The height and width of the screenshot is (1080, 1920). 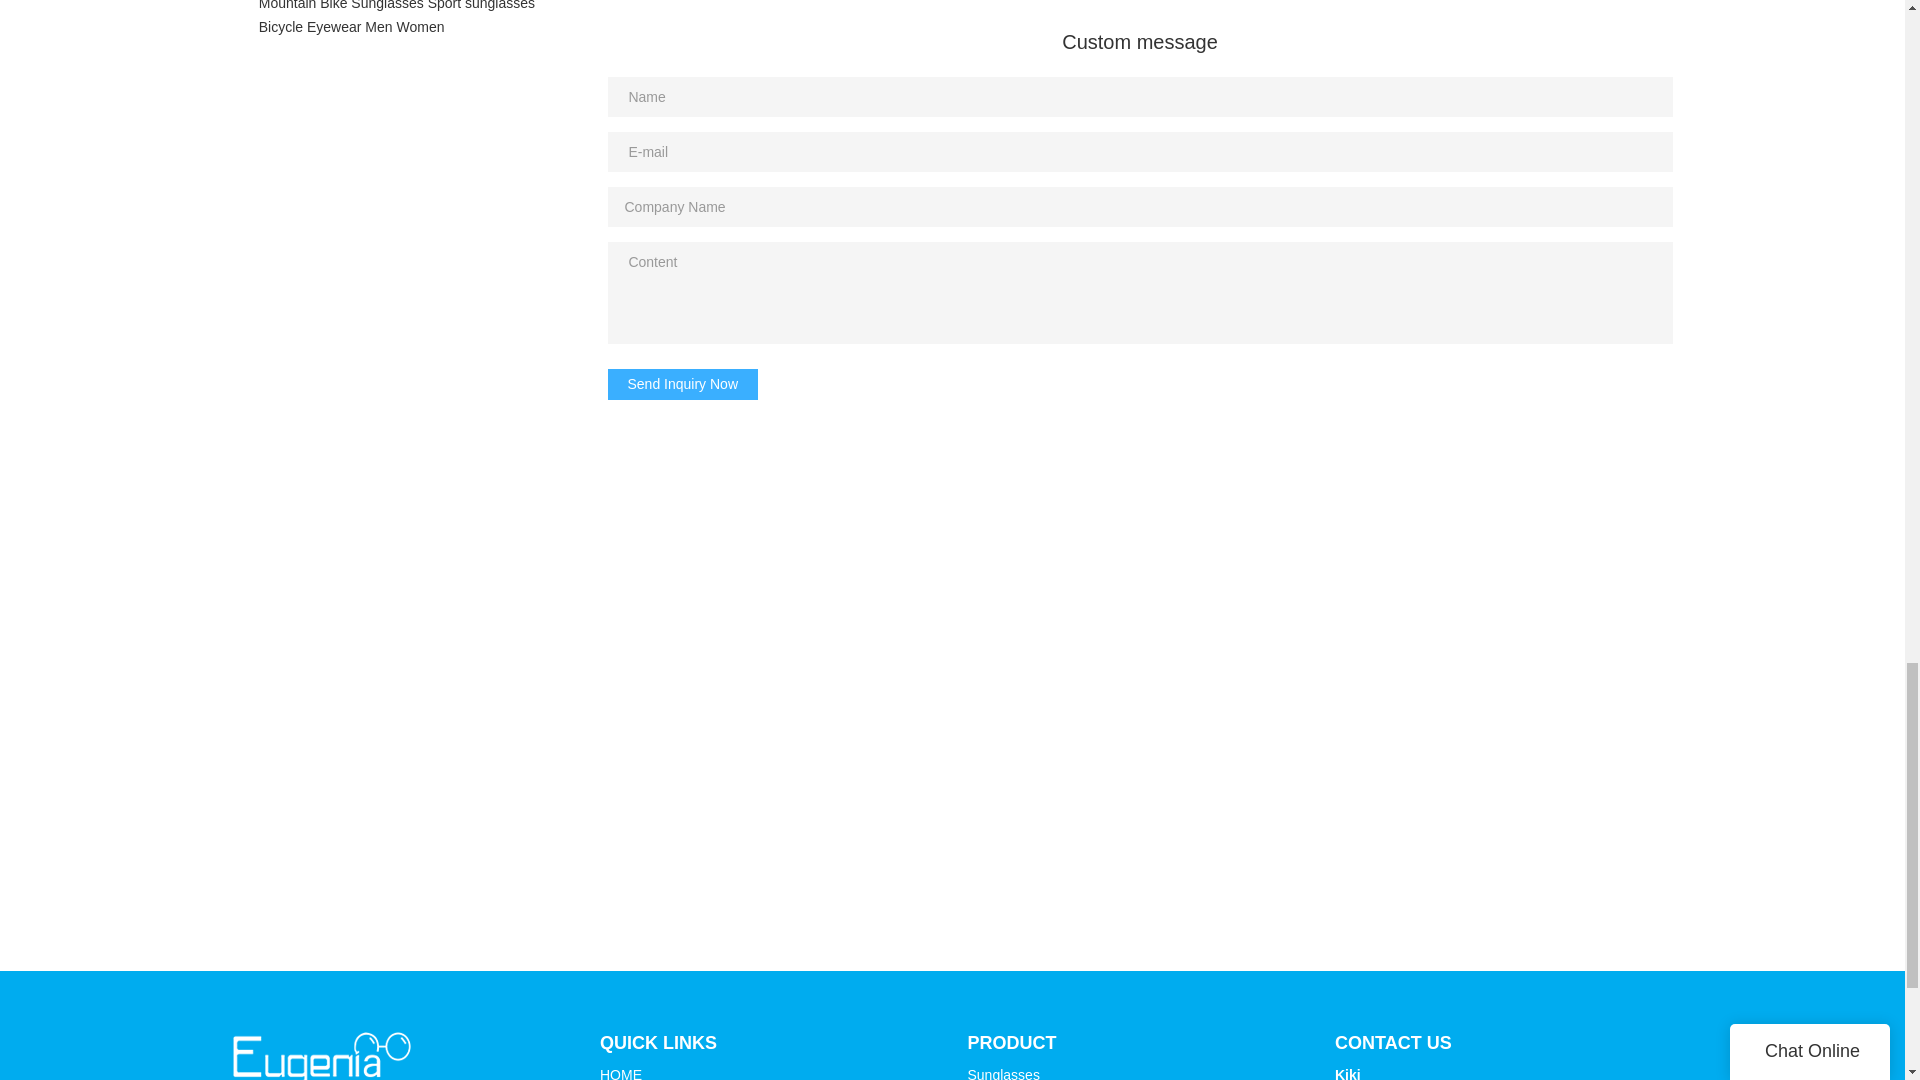 What do you see at coordinates (683, 384) in the screenshot?
I see `Send Inquiry Now` at bounding box center [683, 384].